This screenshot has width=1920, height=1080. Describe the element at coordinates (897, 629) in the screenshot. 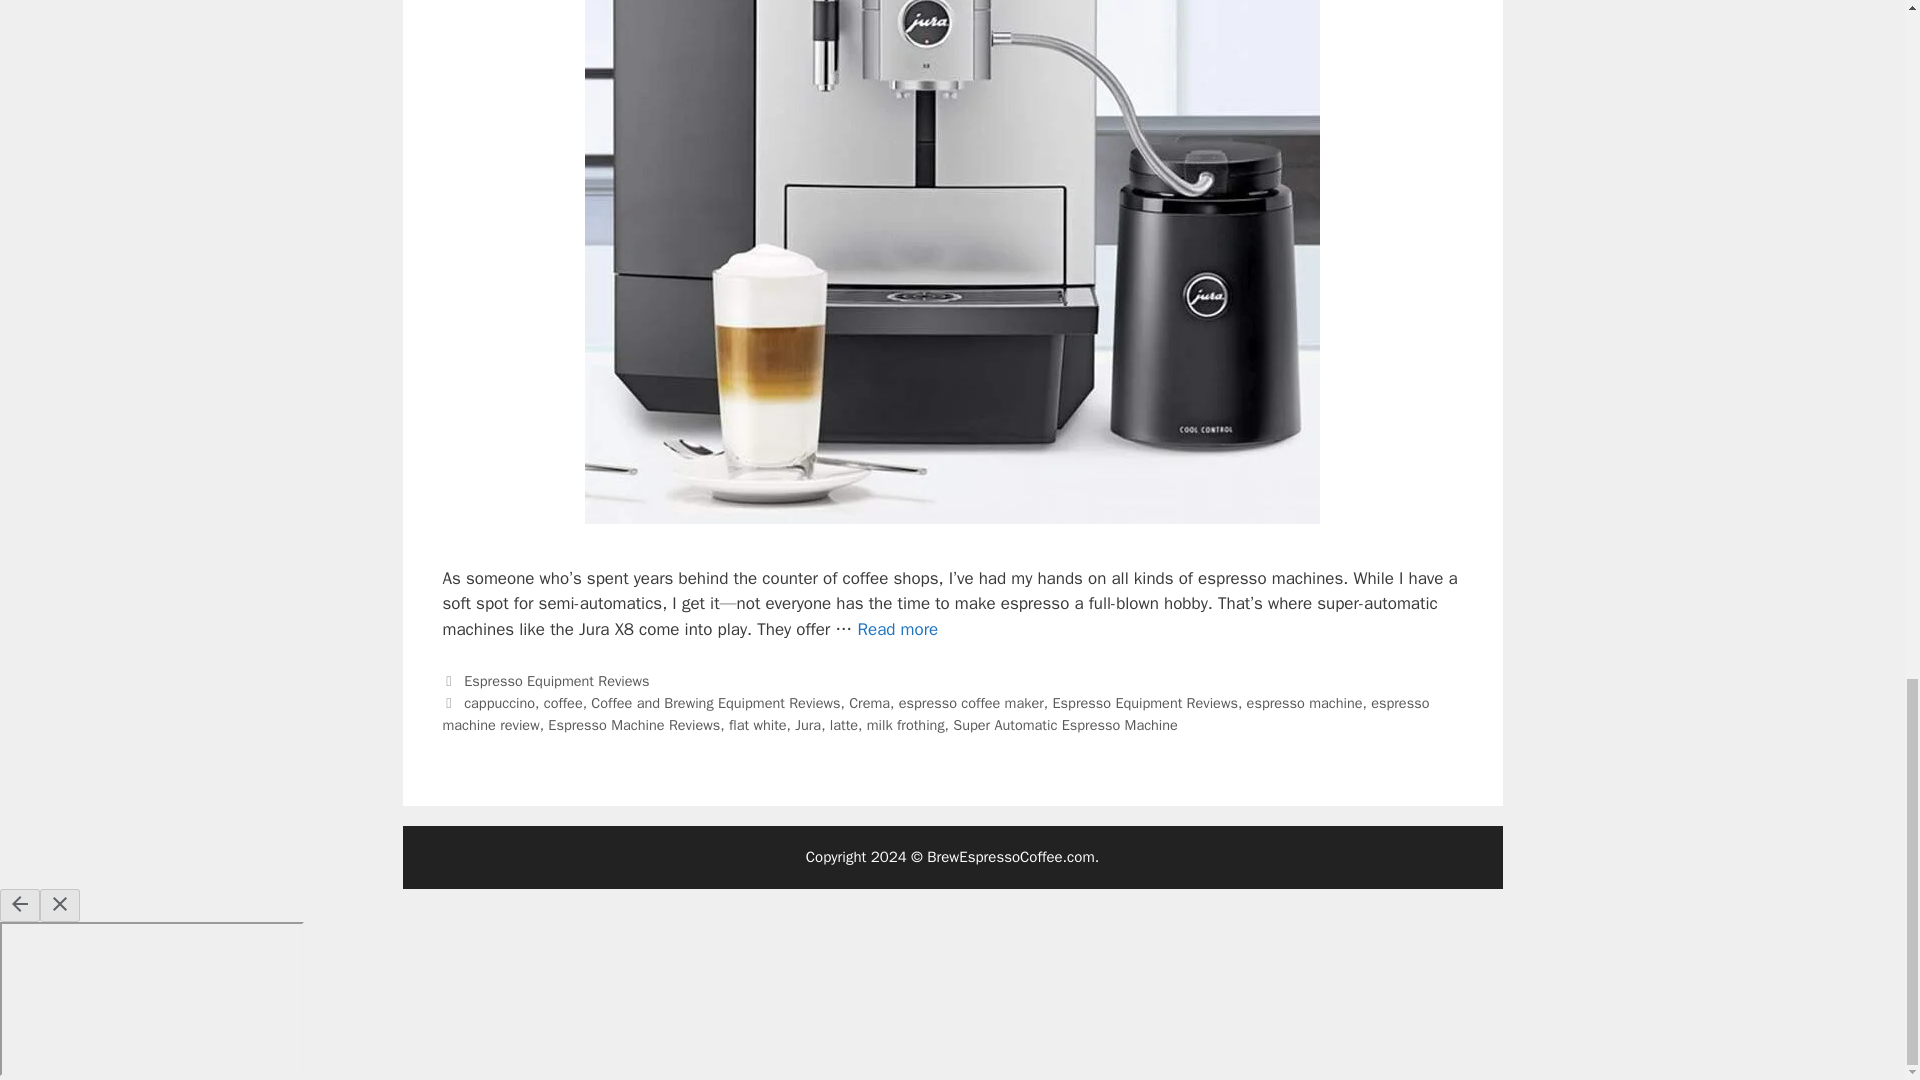

I see `Read more` at that location.